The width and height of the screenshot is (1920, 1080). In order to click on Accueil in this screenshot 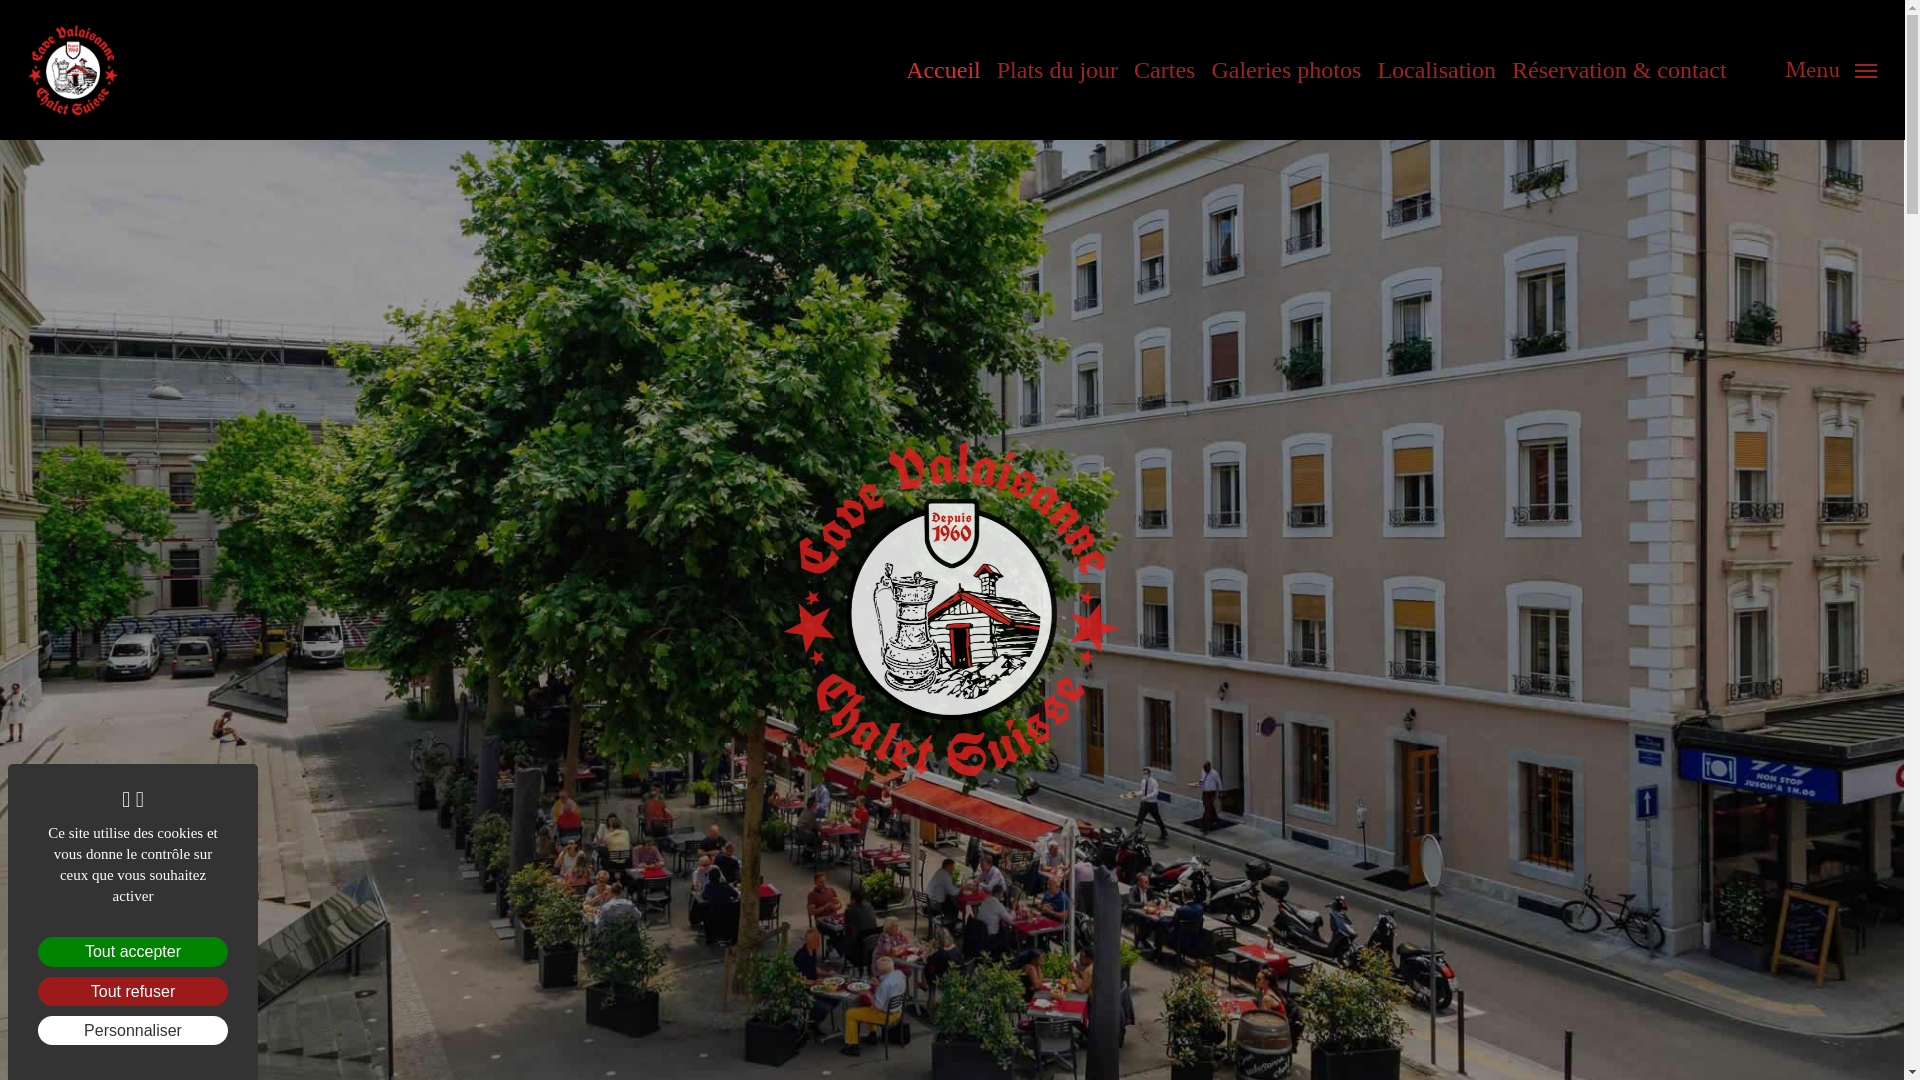, I will do `click(944, 70)`.